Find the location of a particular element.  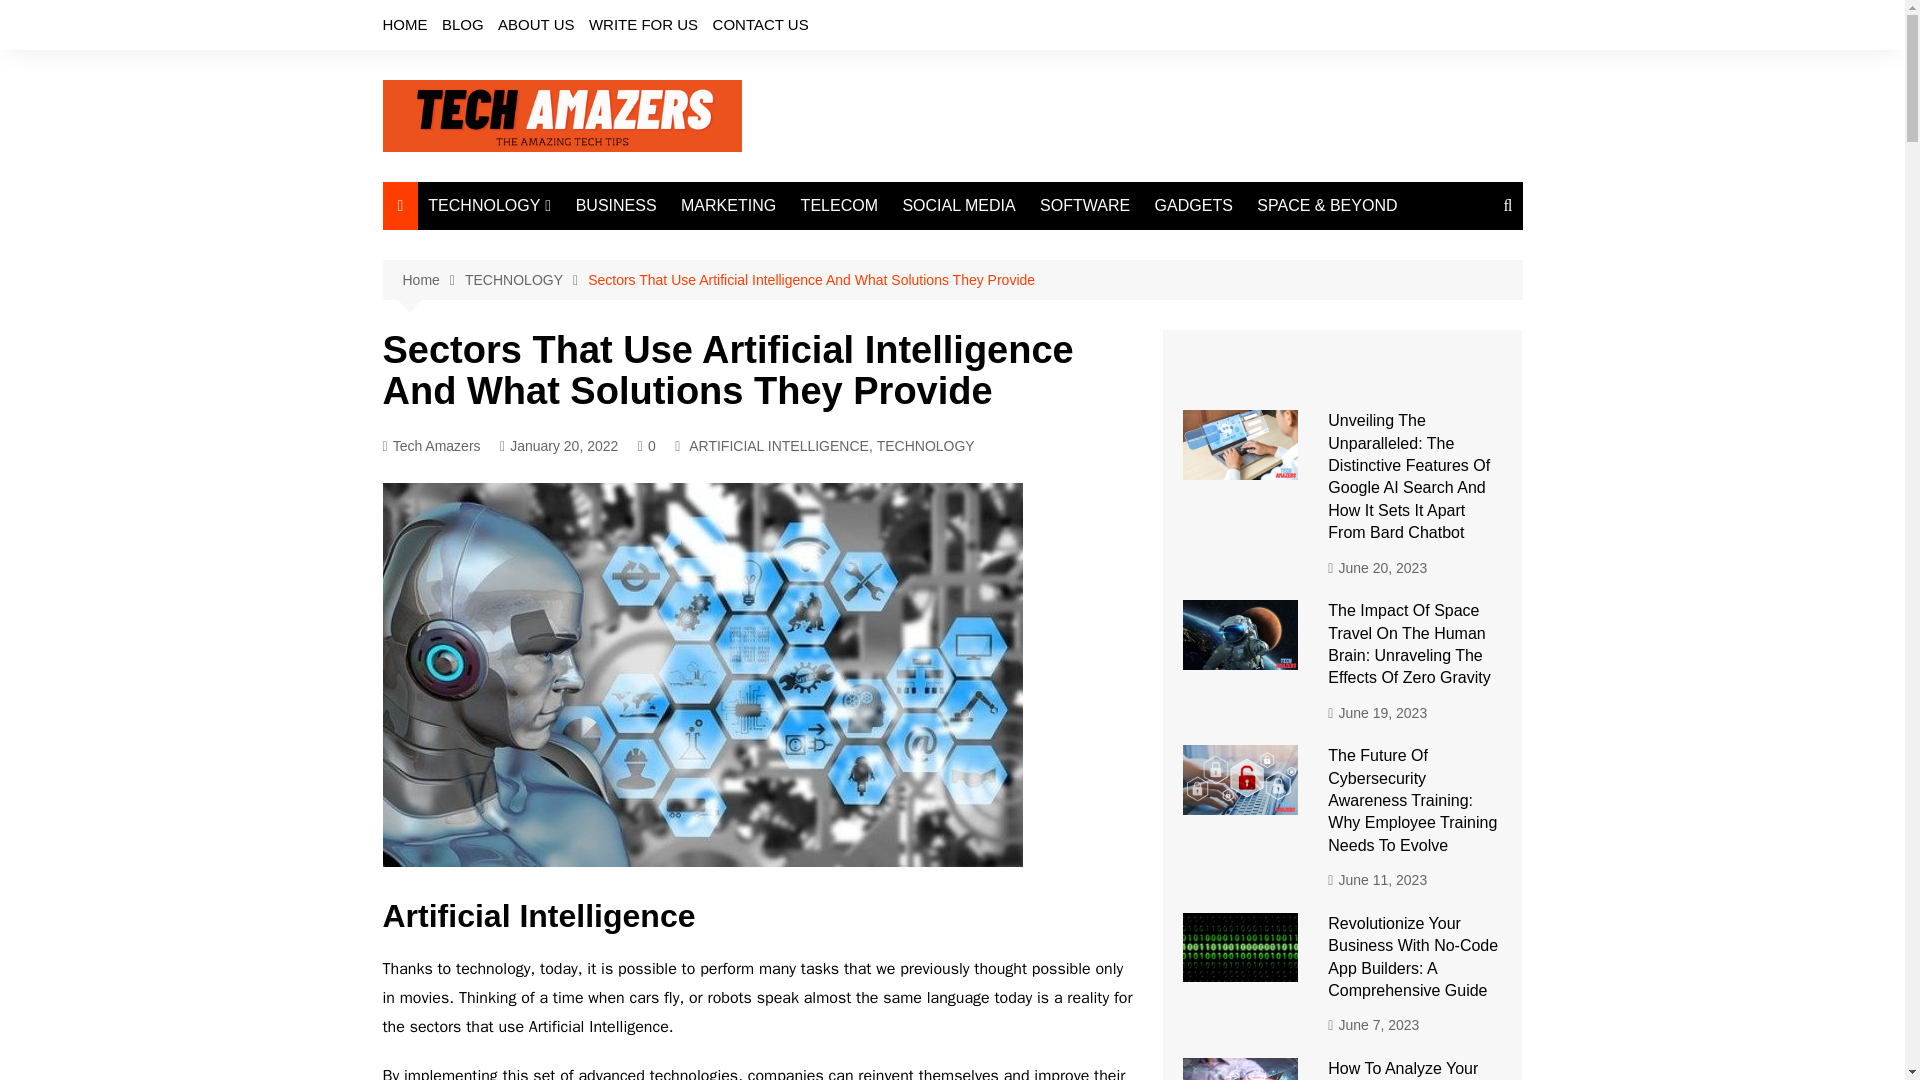

SEO is located at coordinates (528, 494).